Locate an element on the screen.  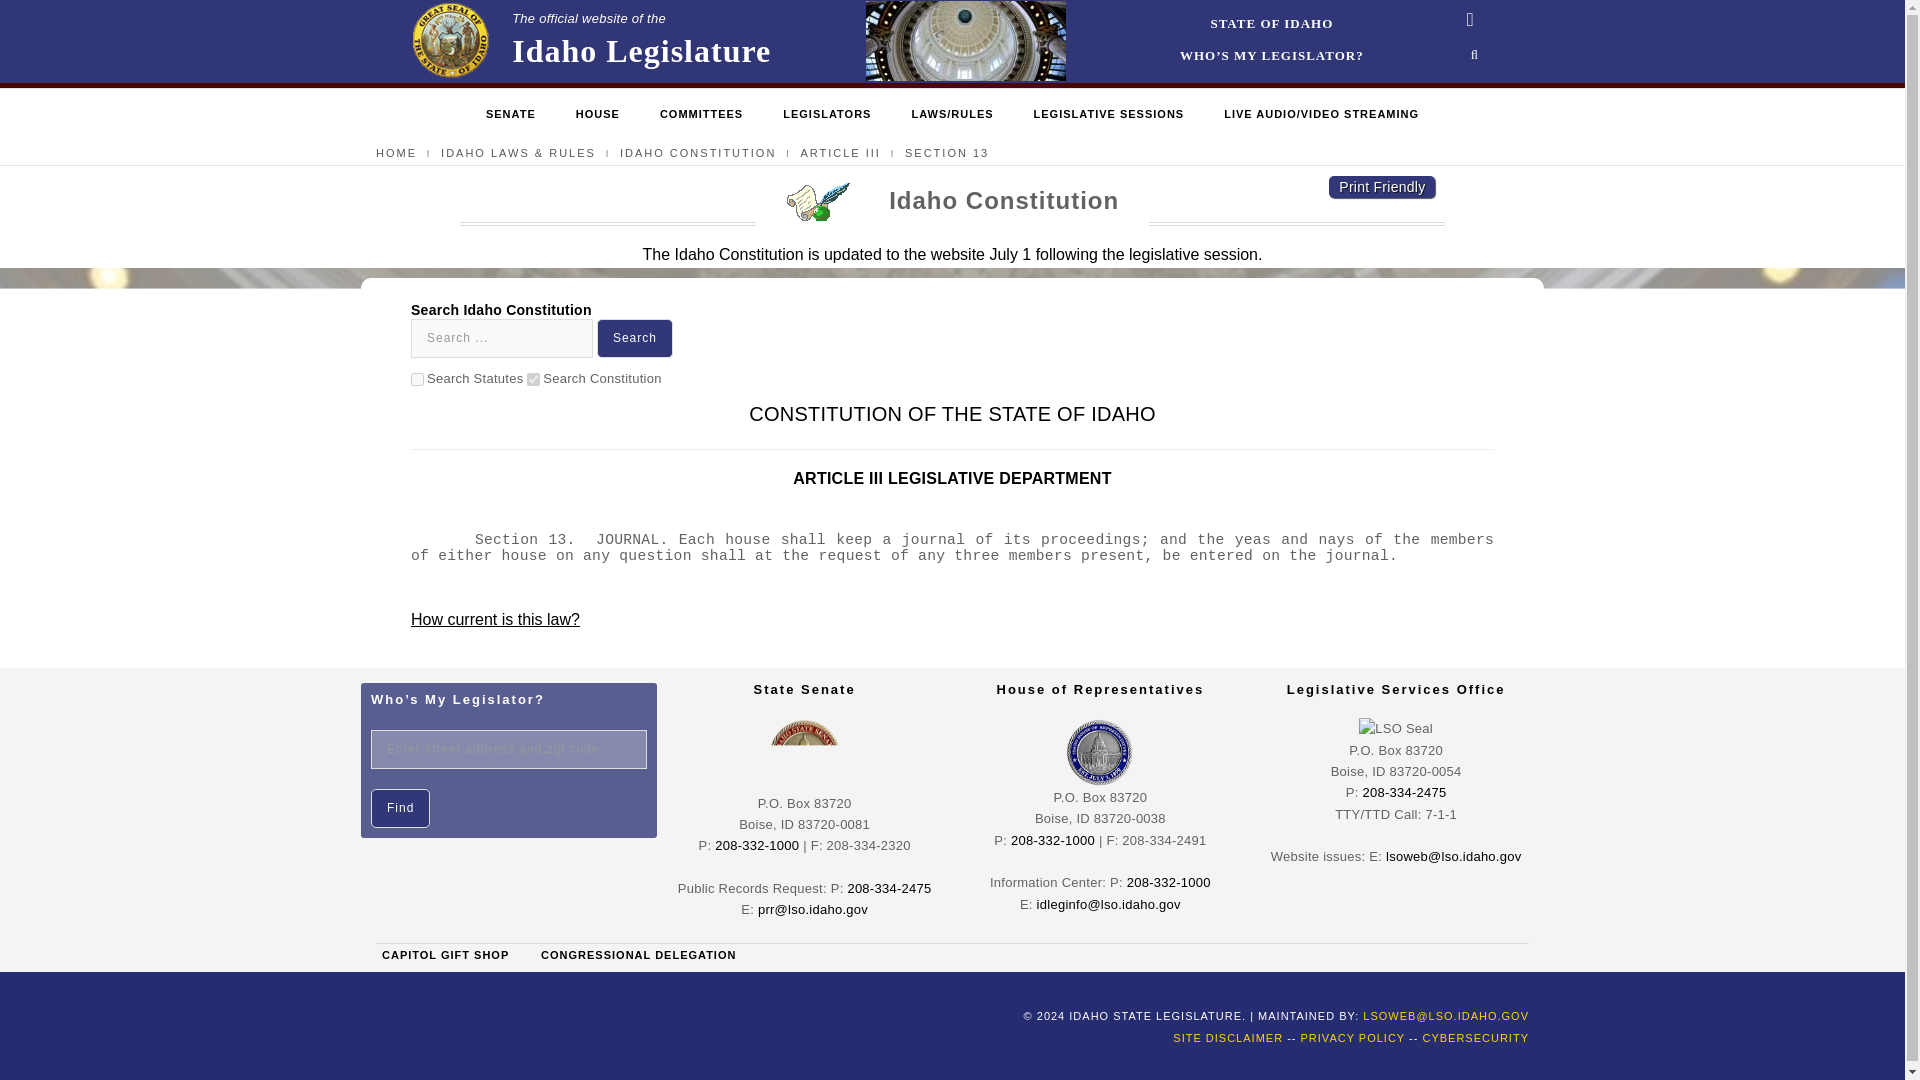
idaho constitution is located at coordinates (840, 152).